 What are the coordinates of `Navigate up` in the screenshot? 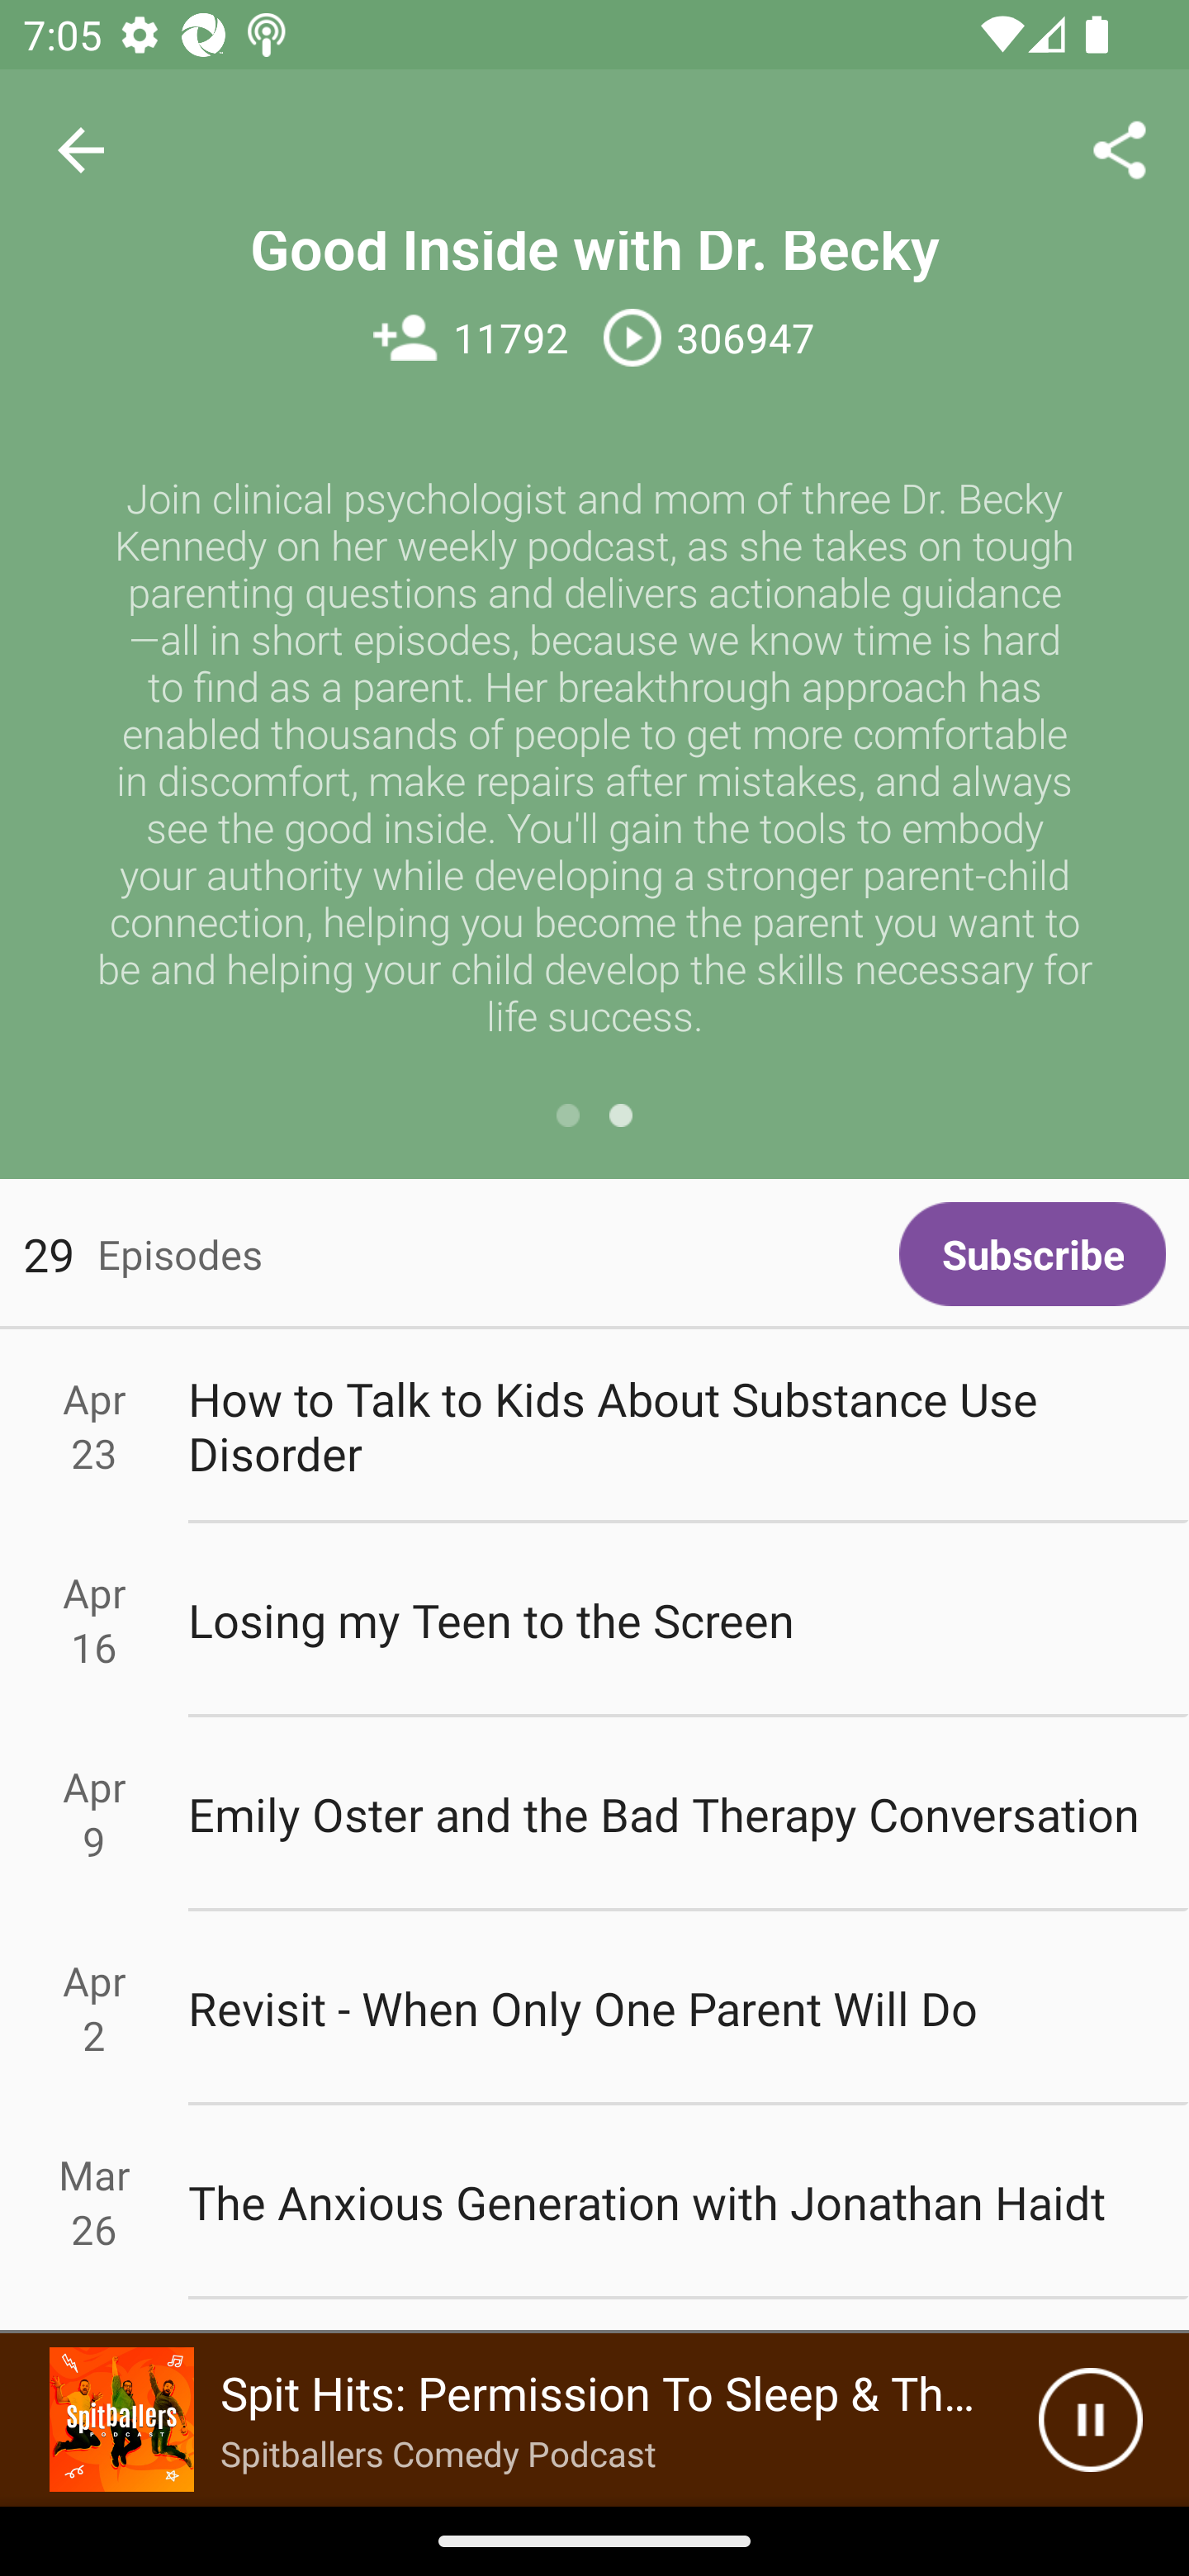 It's located at (81, 150).